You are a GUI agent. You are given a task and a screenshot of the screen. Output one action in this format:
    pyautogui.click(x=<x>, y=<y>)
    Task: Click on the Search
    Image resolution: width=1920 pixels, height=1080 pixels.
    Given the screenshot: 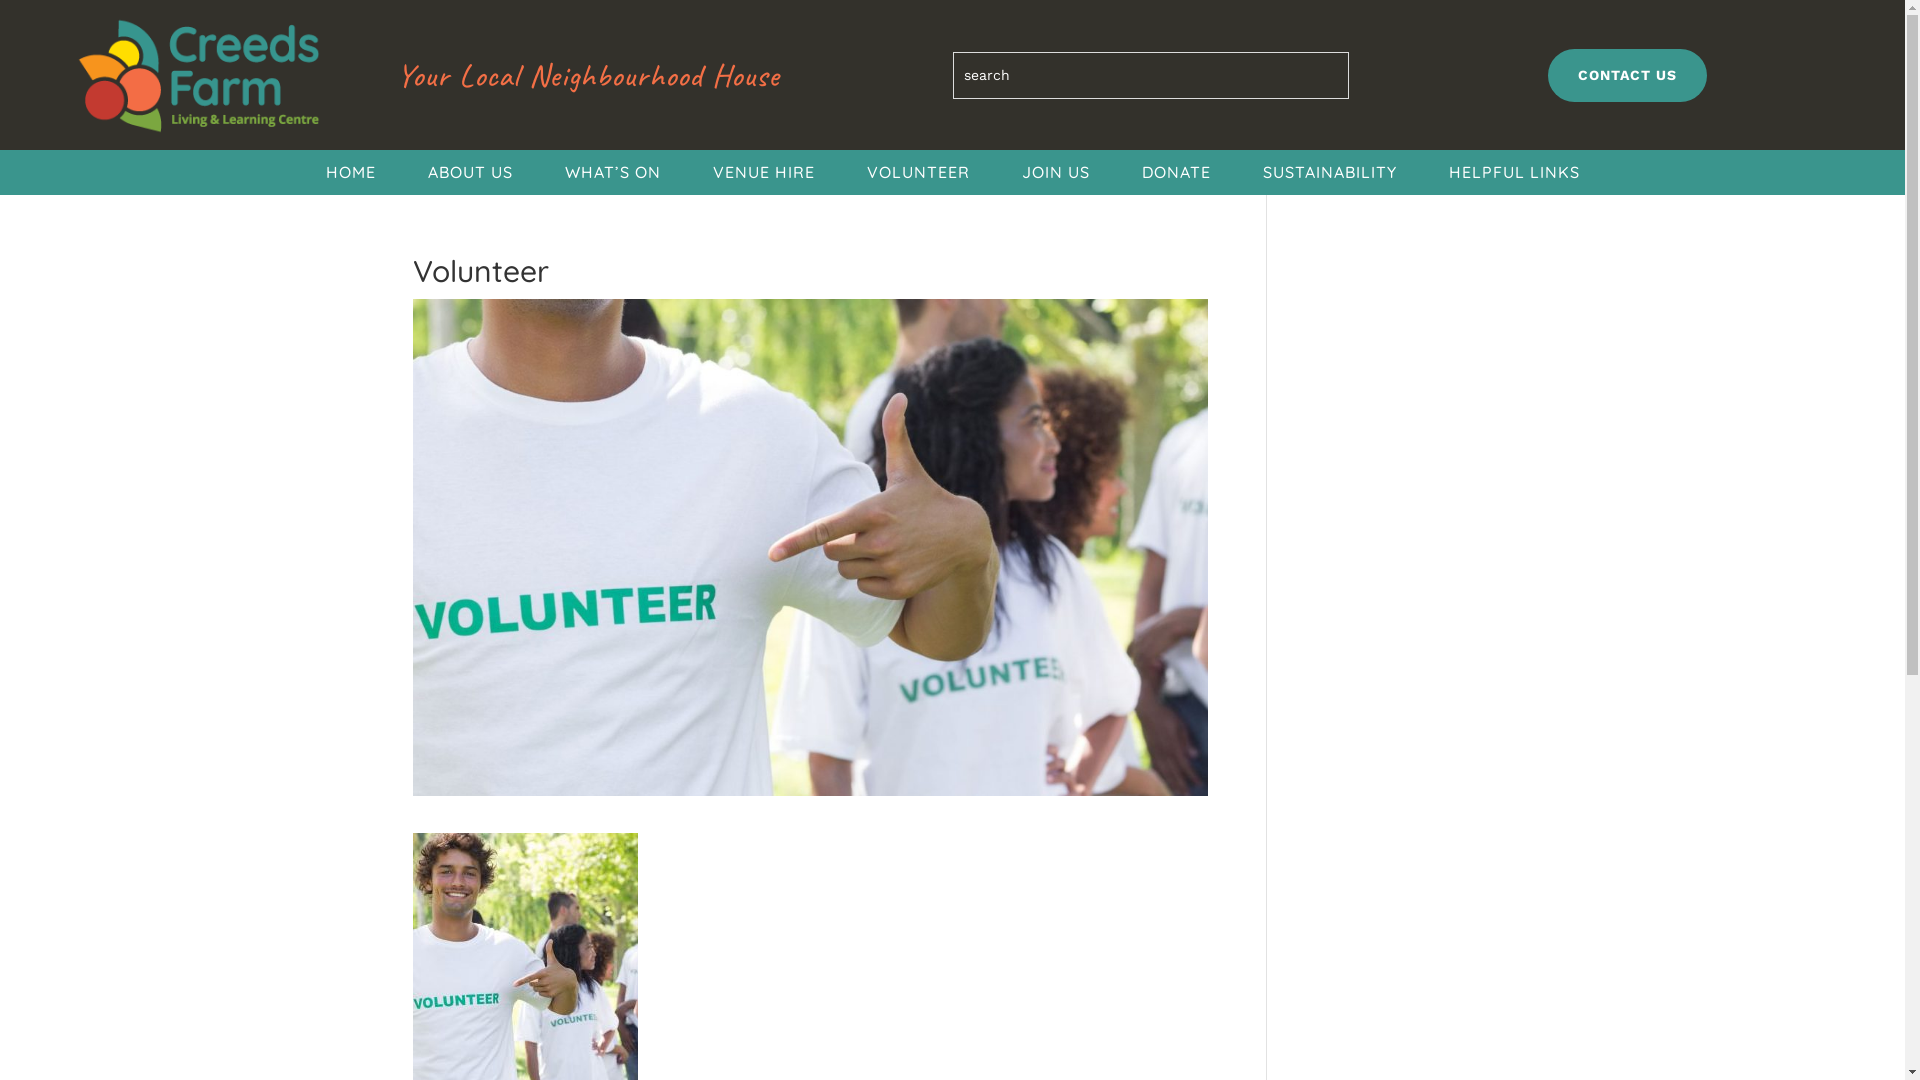 What is the action you would take?
    pyautogui.click(x=34, y=22)
    